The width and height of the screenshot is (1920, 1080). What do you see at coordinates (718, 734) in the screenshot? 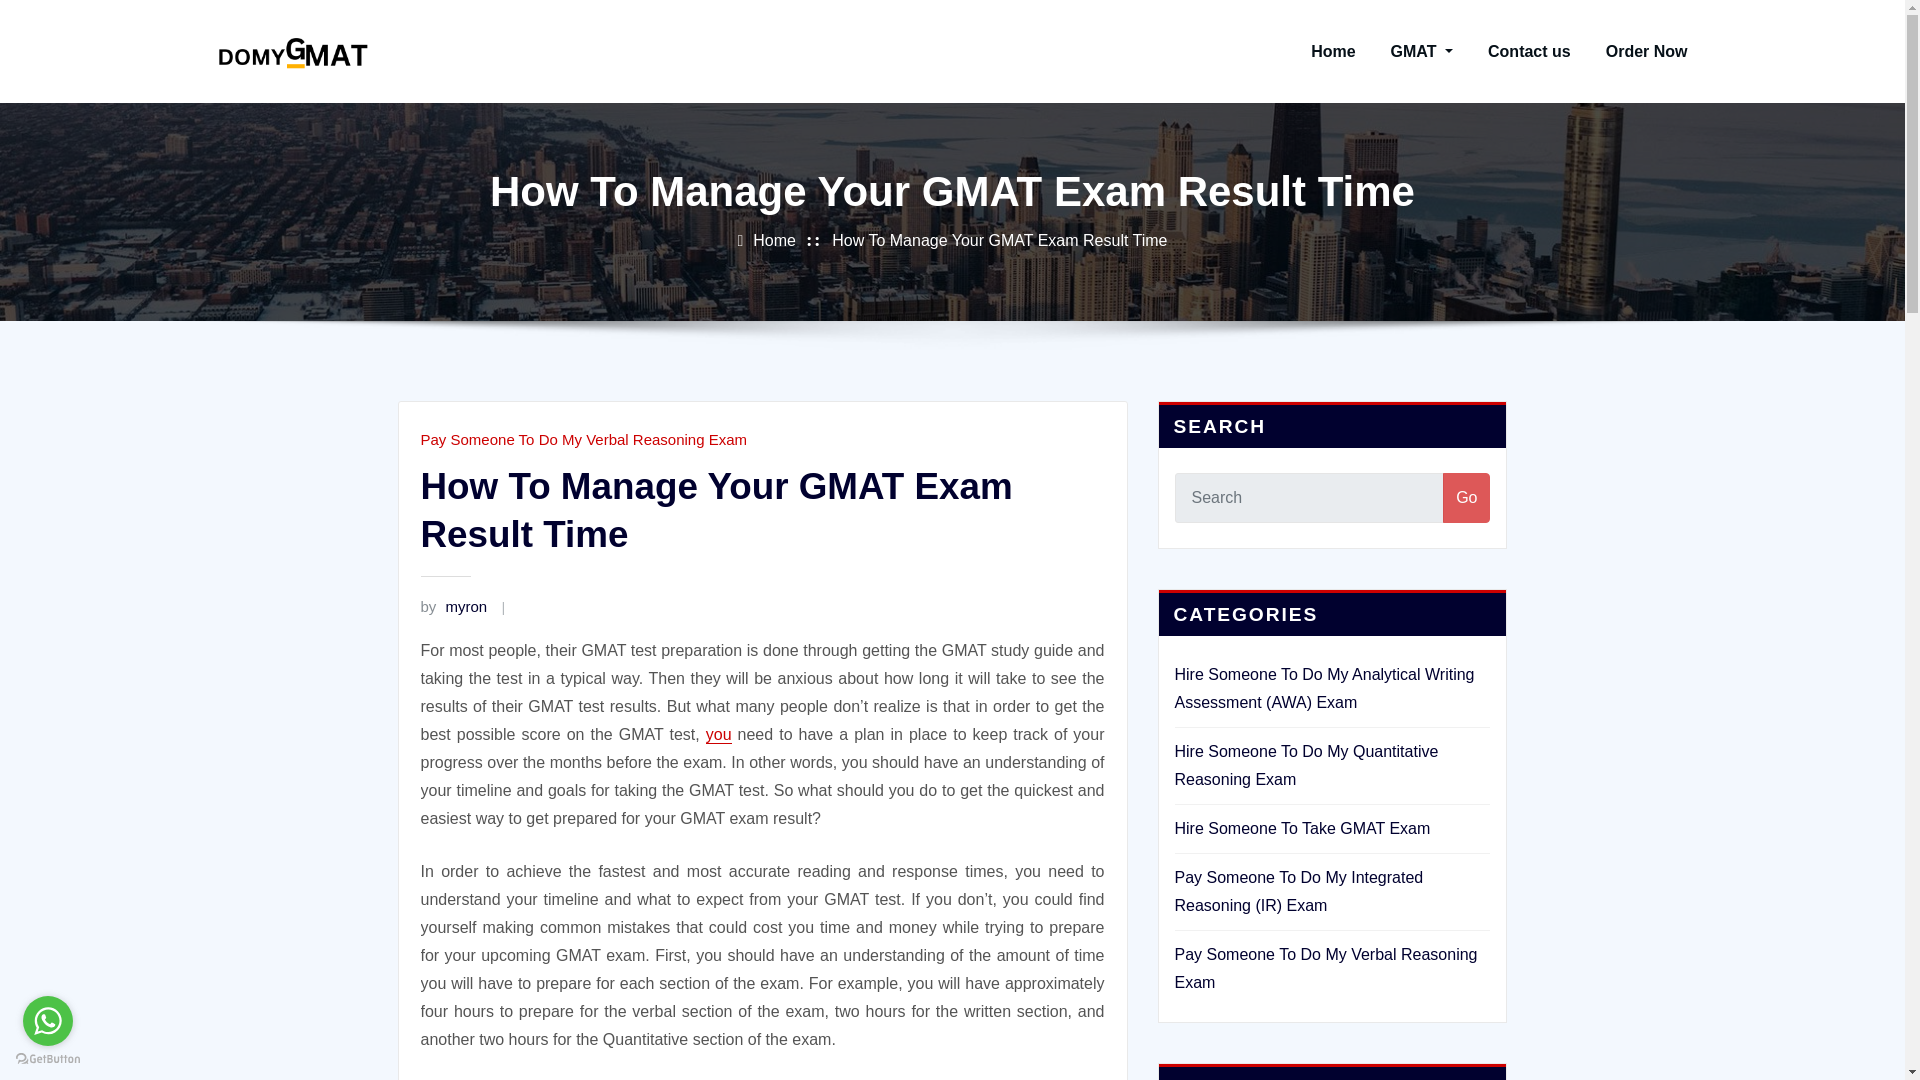
I see `you` at bounding box center [718, 734].